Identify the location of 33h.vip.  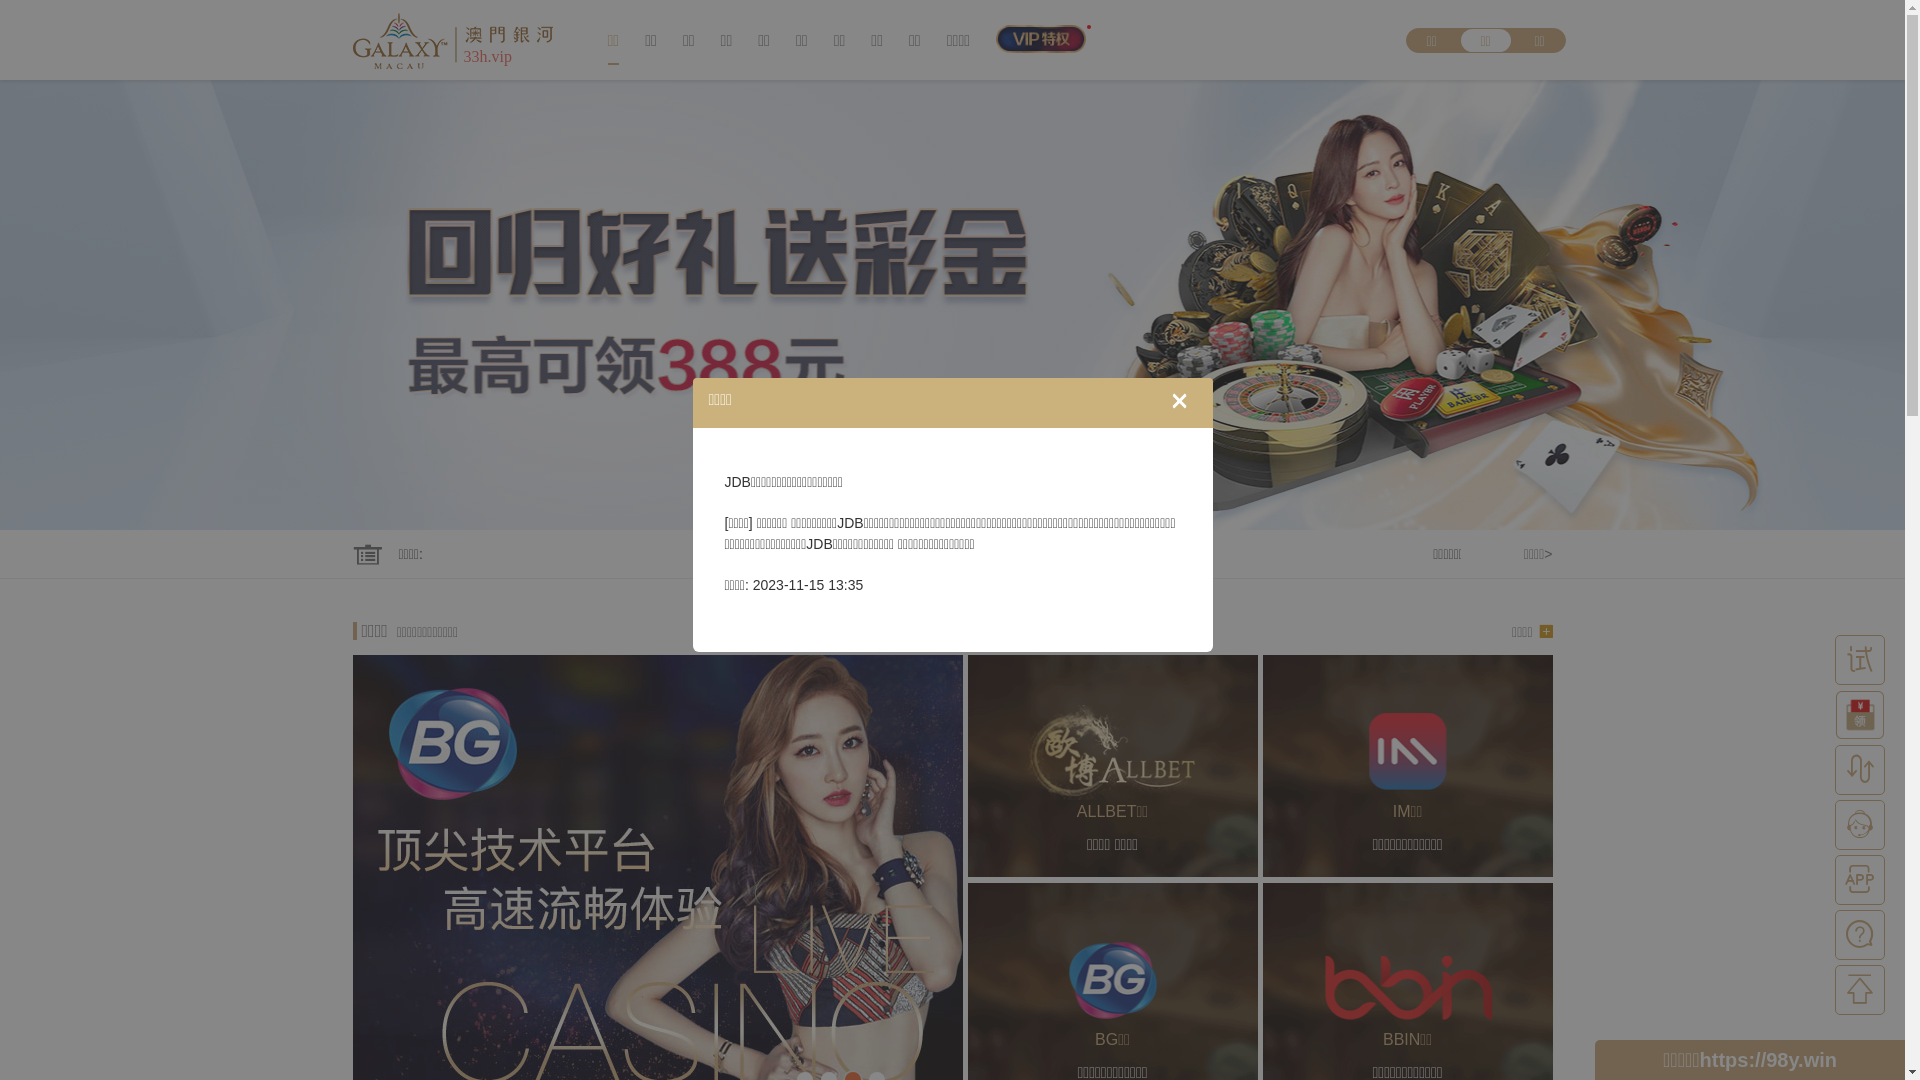
(452, 40).